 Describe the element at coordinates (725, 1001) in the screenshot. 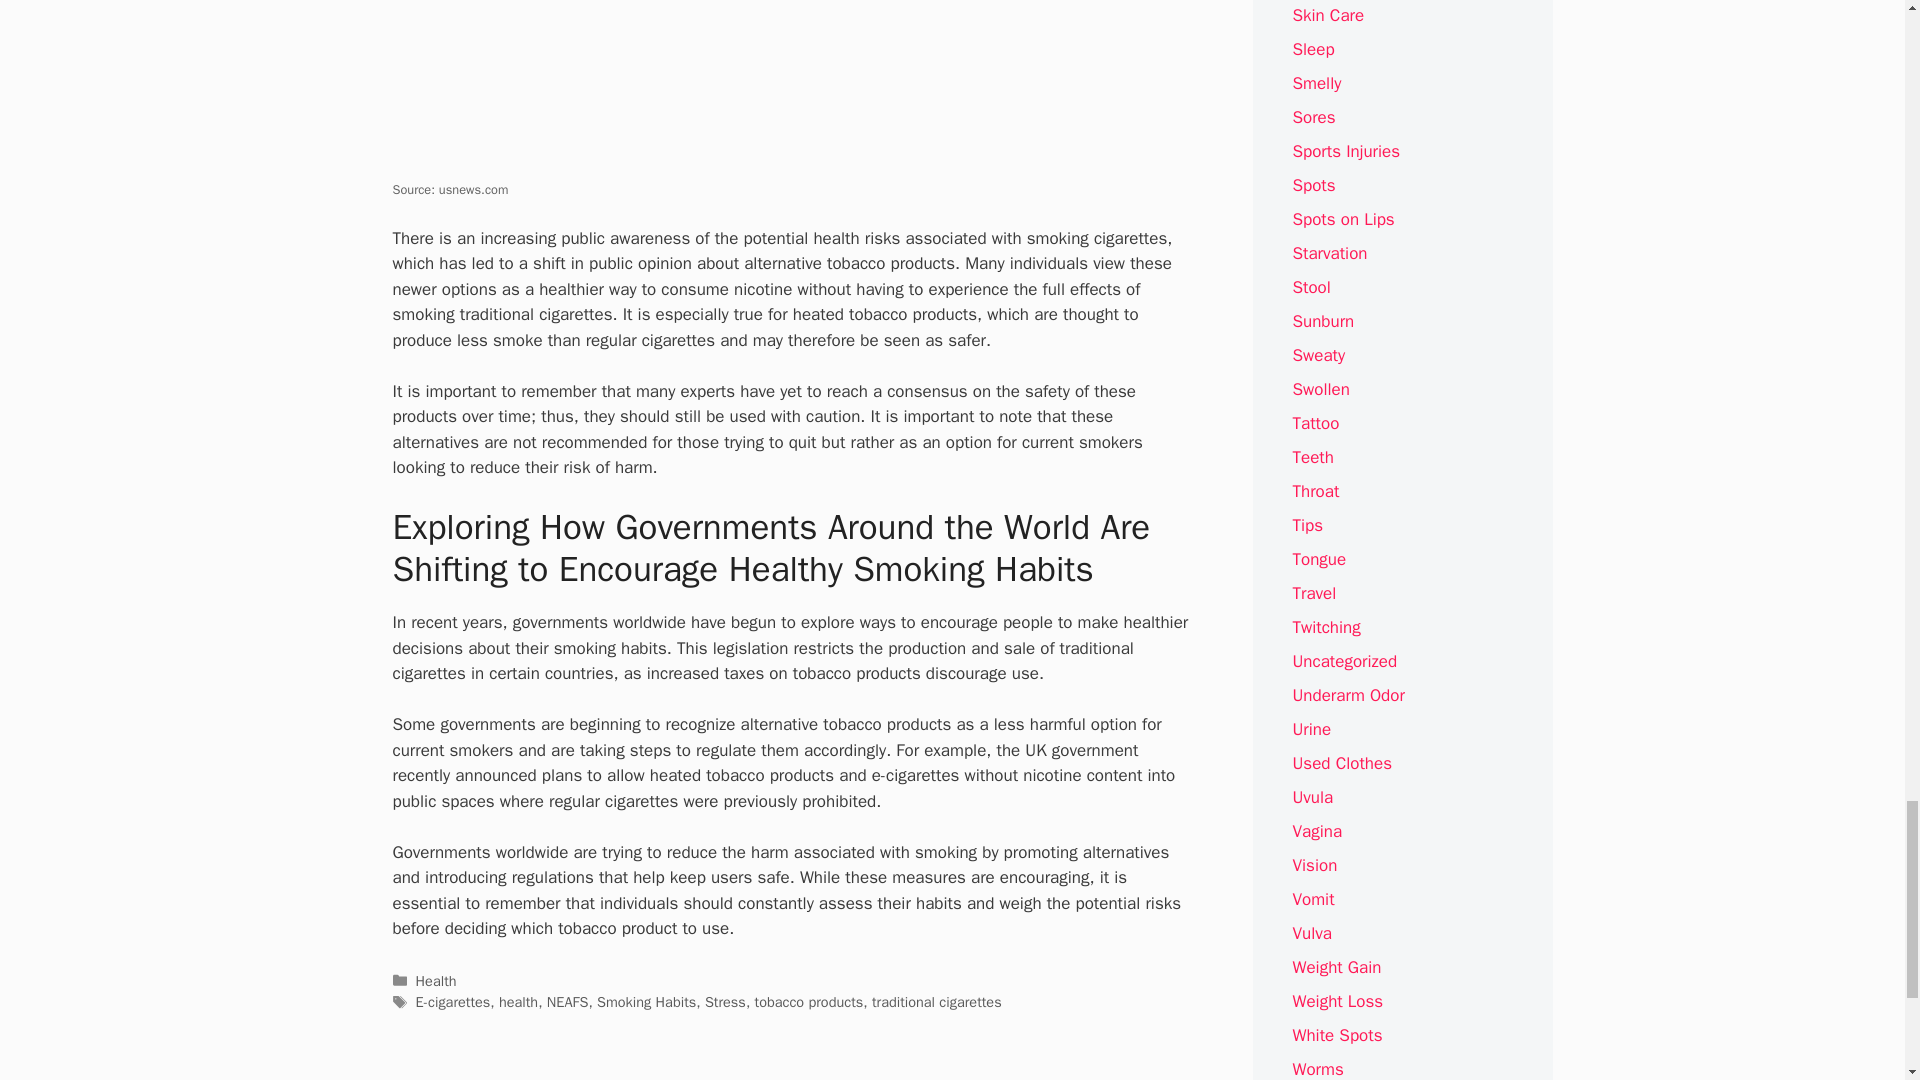

I see `Stress` at that location.